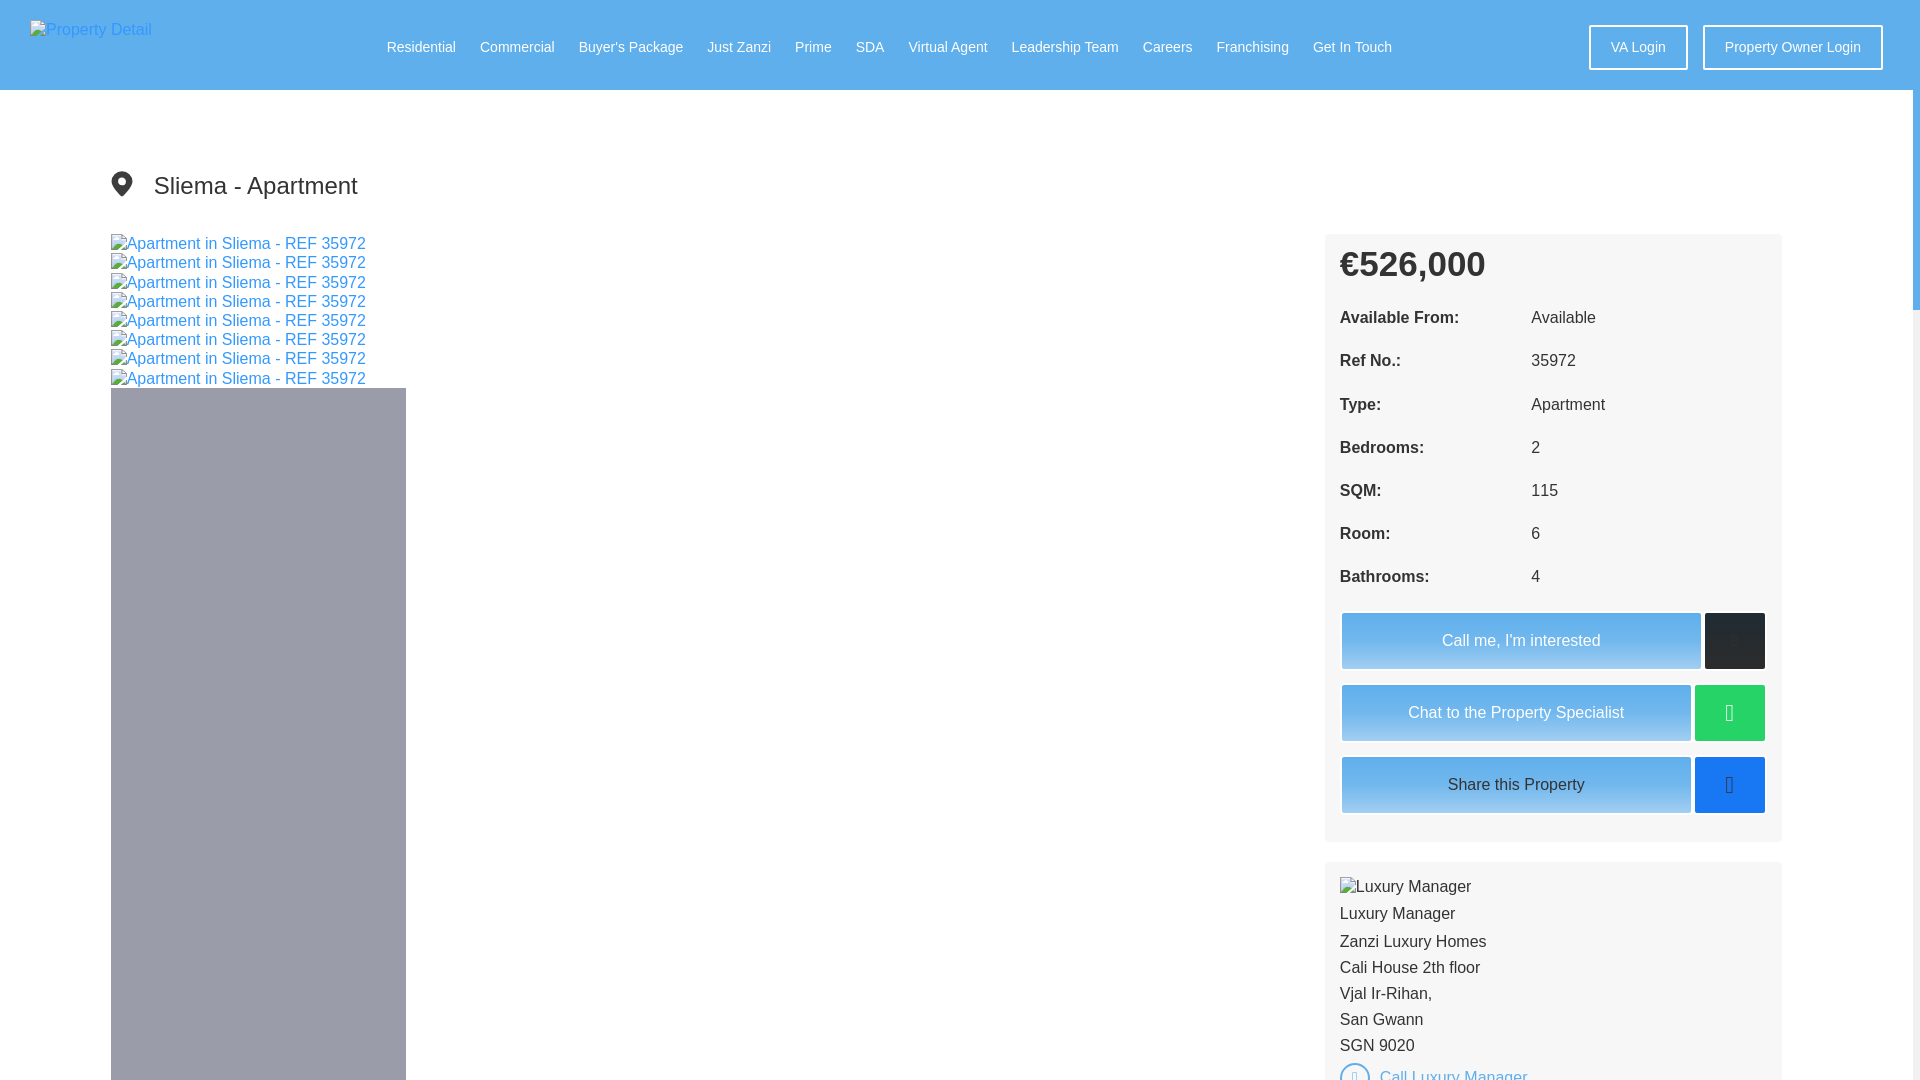 Image resolution: width=1920 pixels, height=1080 pixels. What do you see at coordinates (947, 46) in the screenshot?
I see `Virtual Agent` at bounding box center [947, 46].